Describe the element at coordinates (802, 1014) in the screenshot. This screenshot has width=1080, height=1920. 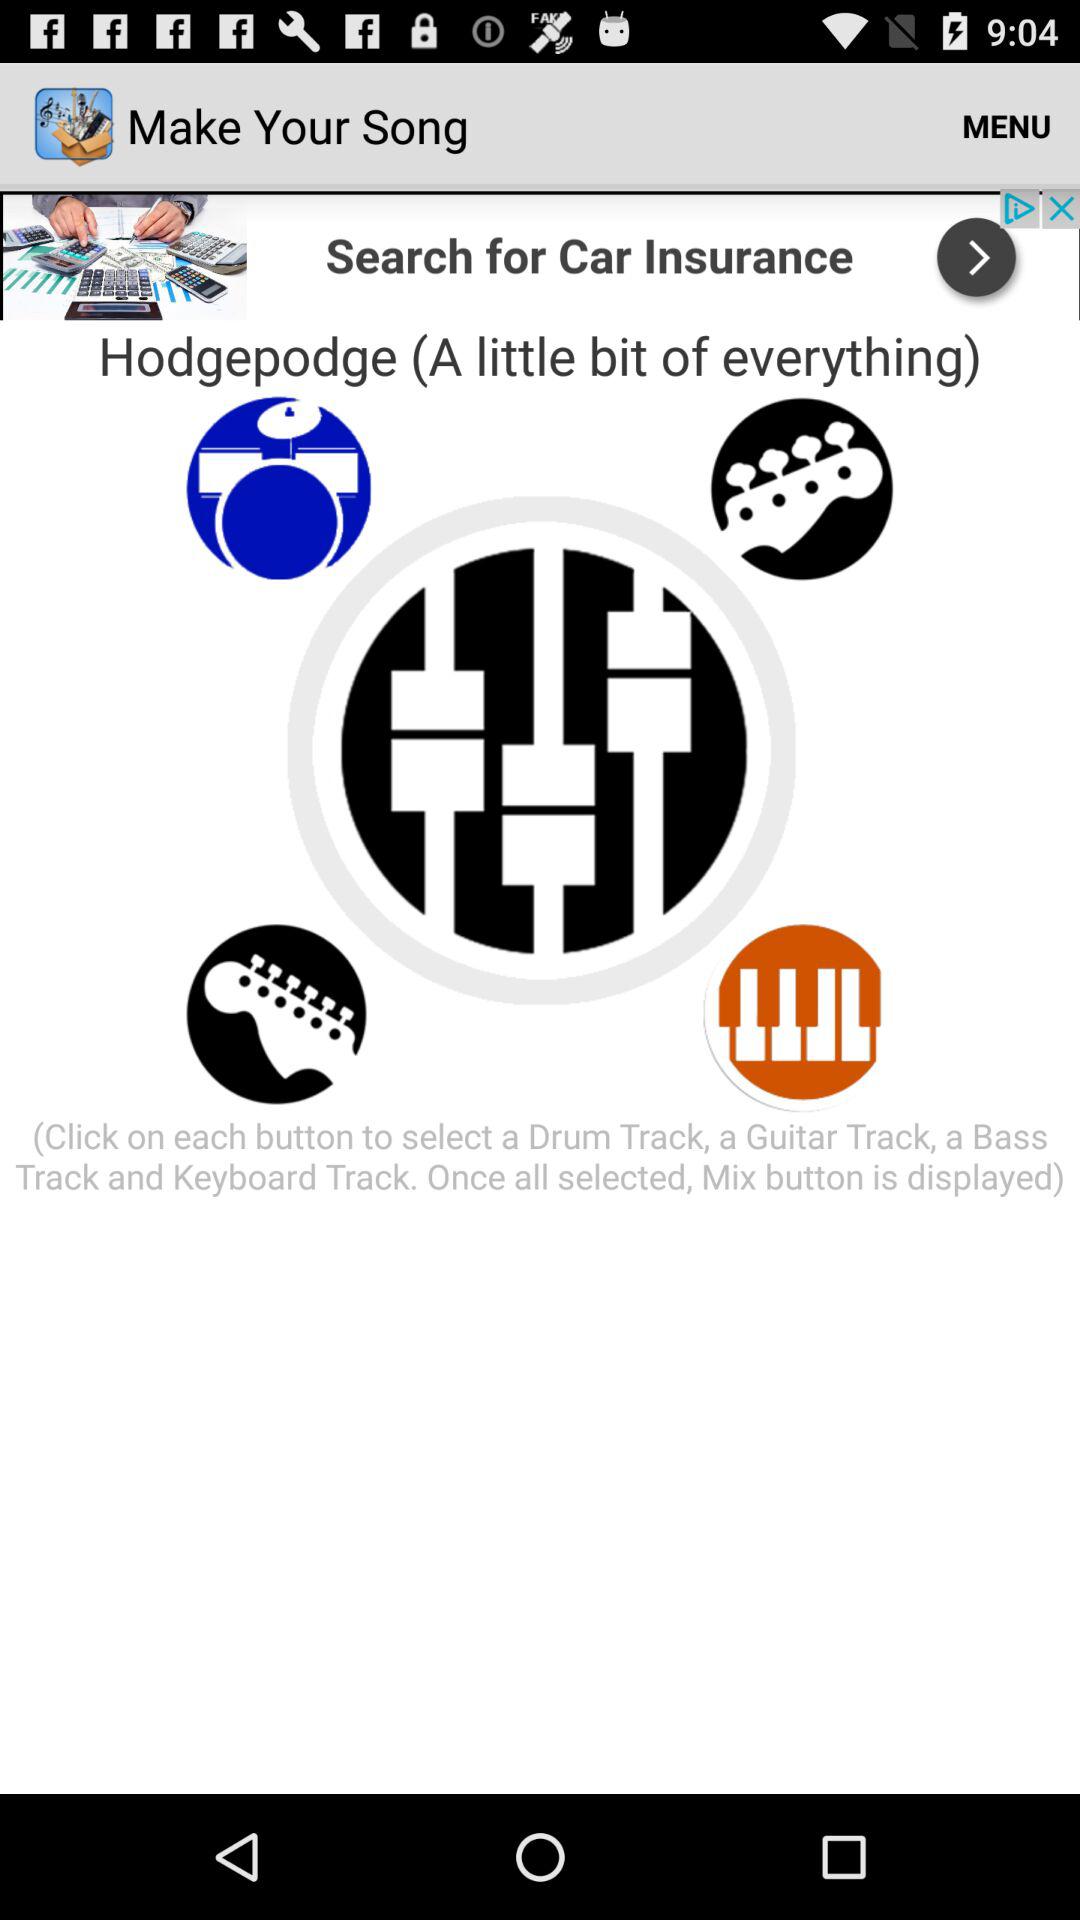
I see `select keyboard traxk` at that location.